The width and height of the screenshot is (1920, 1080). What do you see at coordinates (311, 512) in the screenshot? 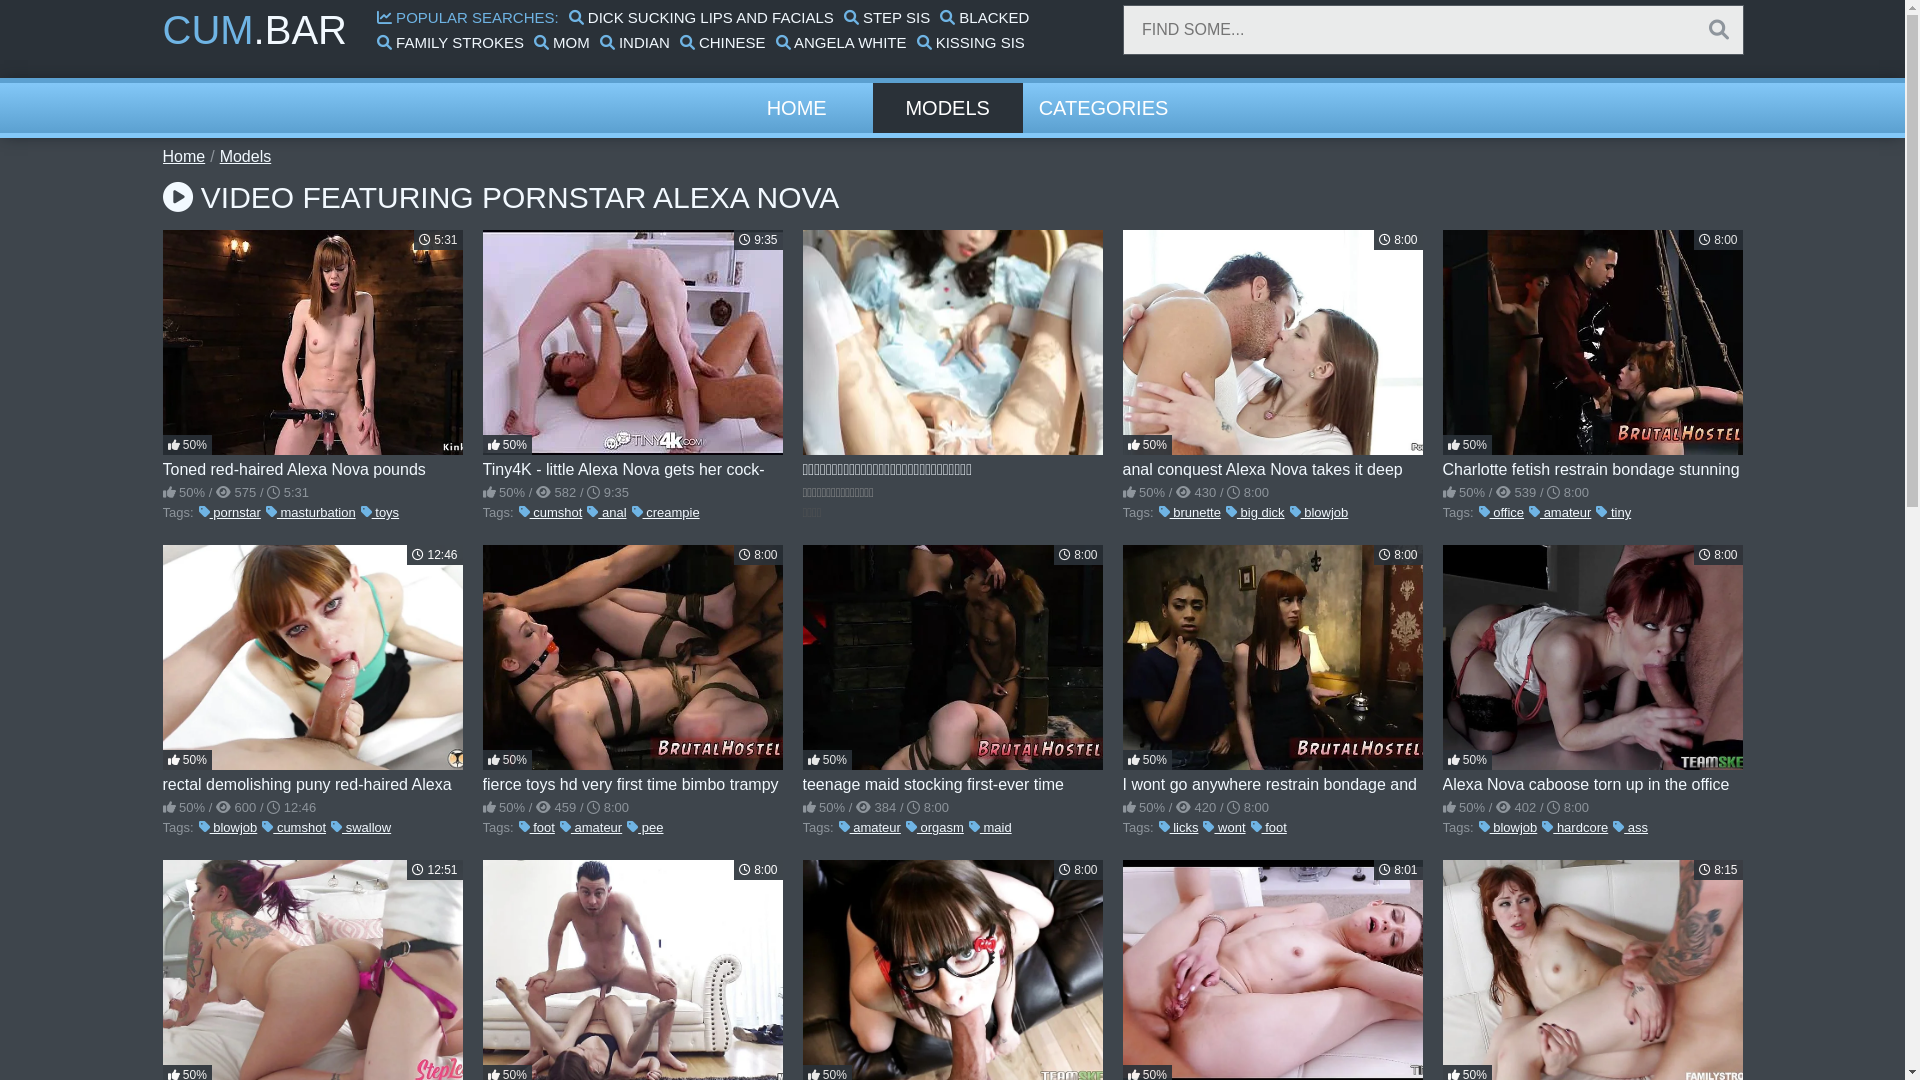
I see `masturbation` at bounding box center [311, 512].